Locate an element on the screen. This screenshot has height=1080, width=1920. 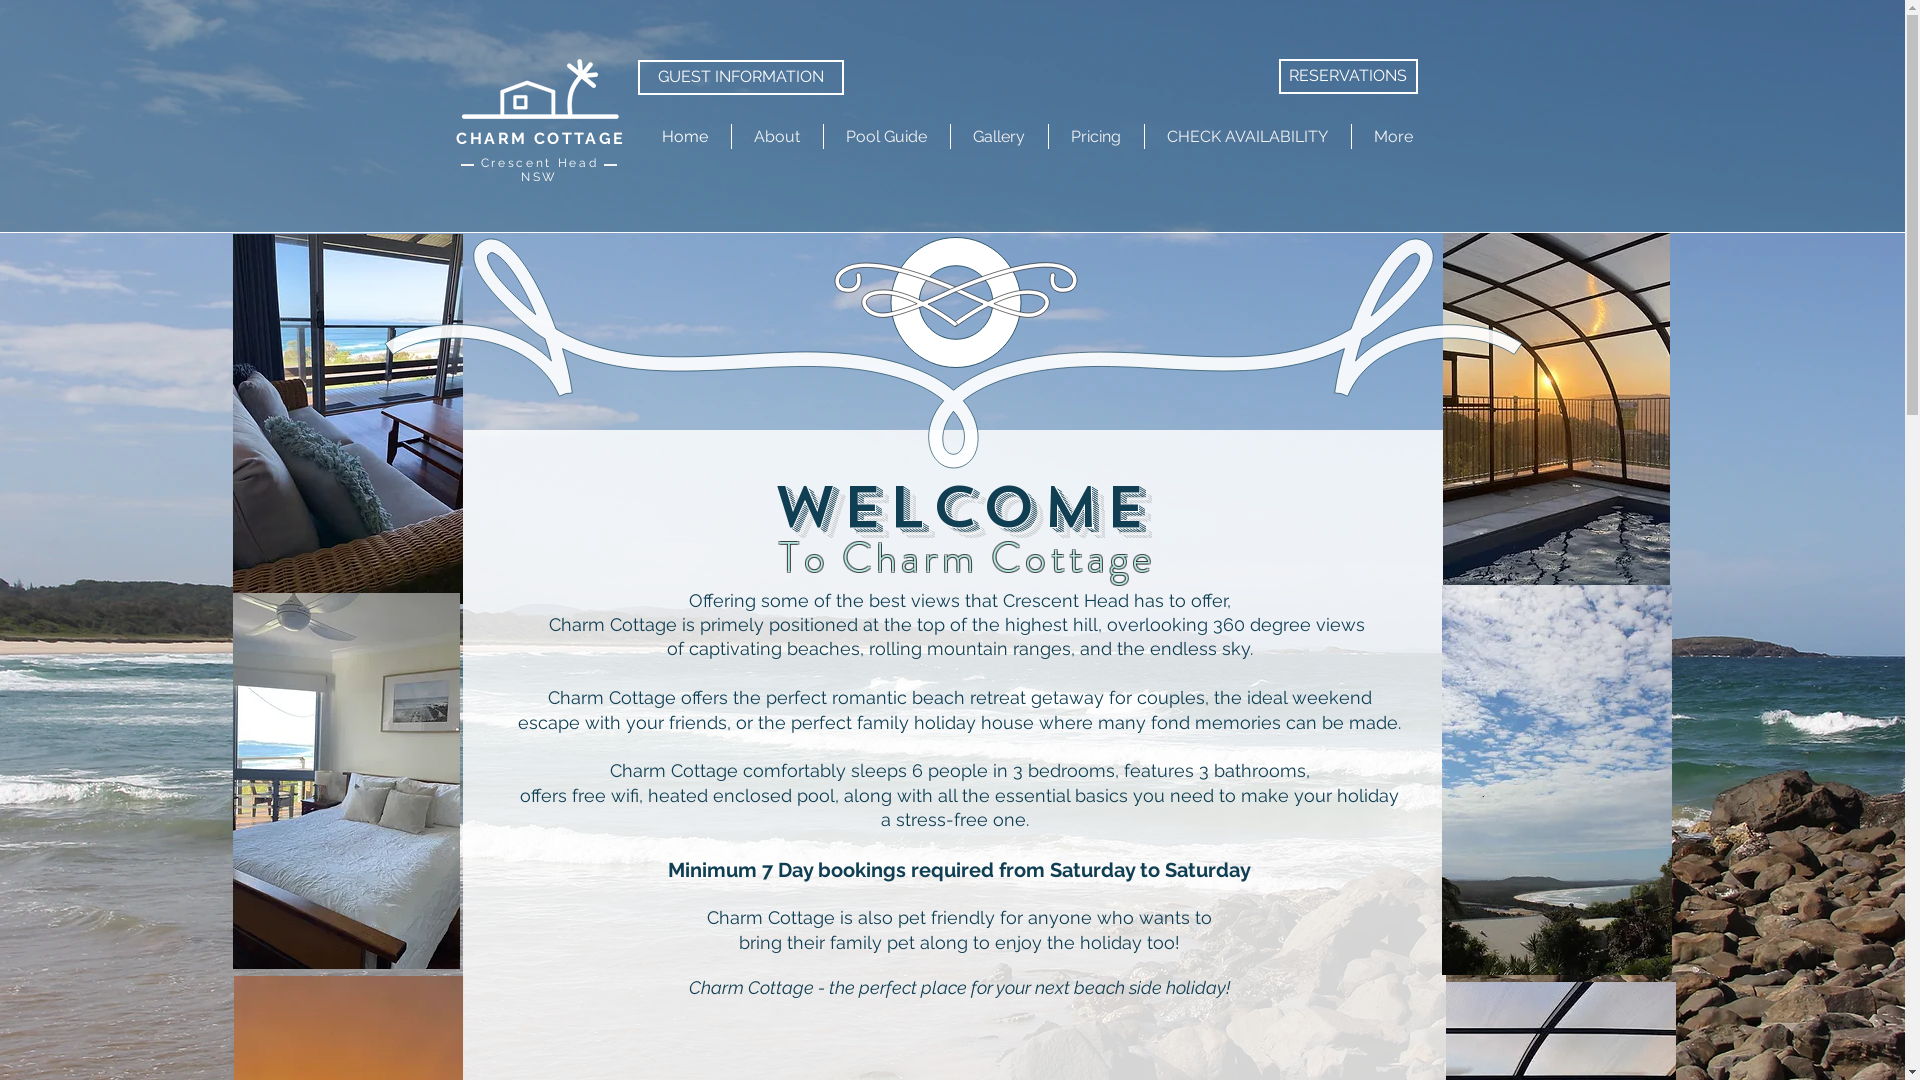
Pool Guide is located at coordinates (887, 136).